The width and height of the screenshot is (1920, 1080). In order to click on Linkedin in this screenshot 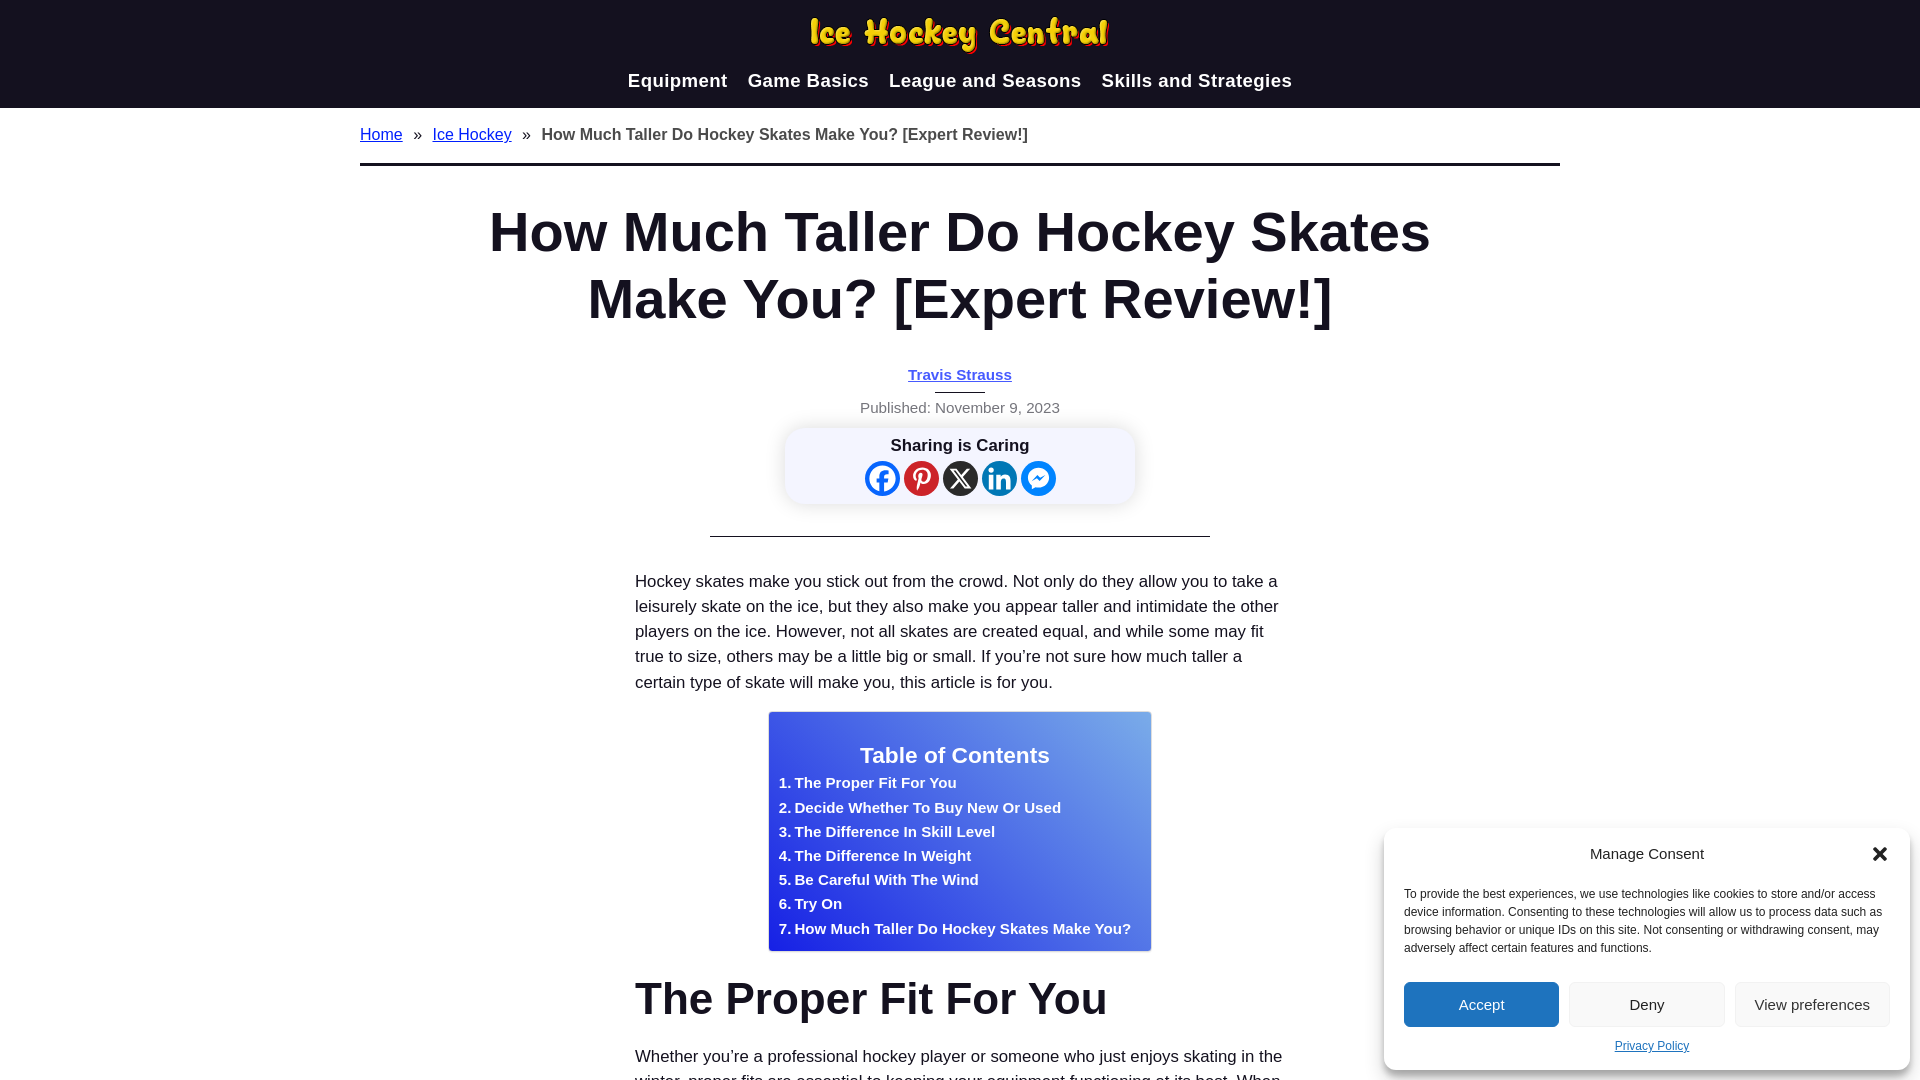, I will do `click(999, 478)`.